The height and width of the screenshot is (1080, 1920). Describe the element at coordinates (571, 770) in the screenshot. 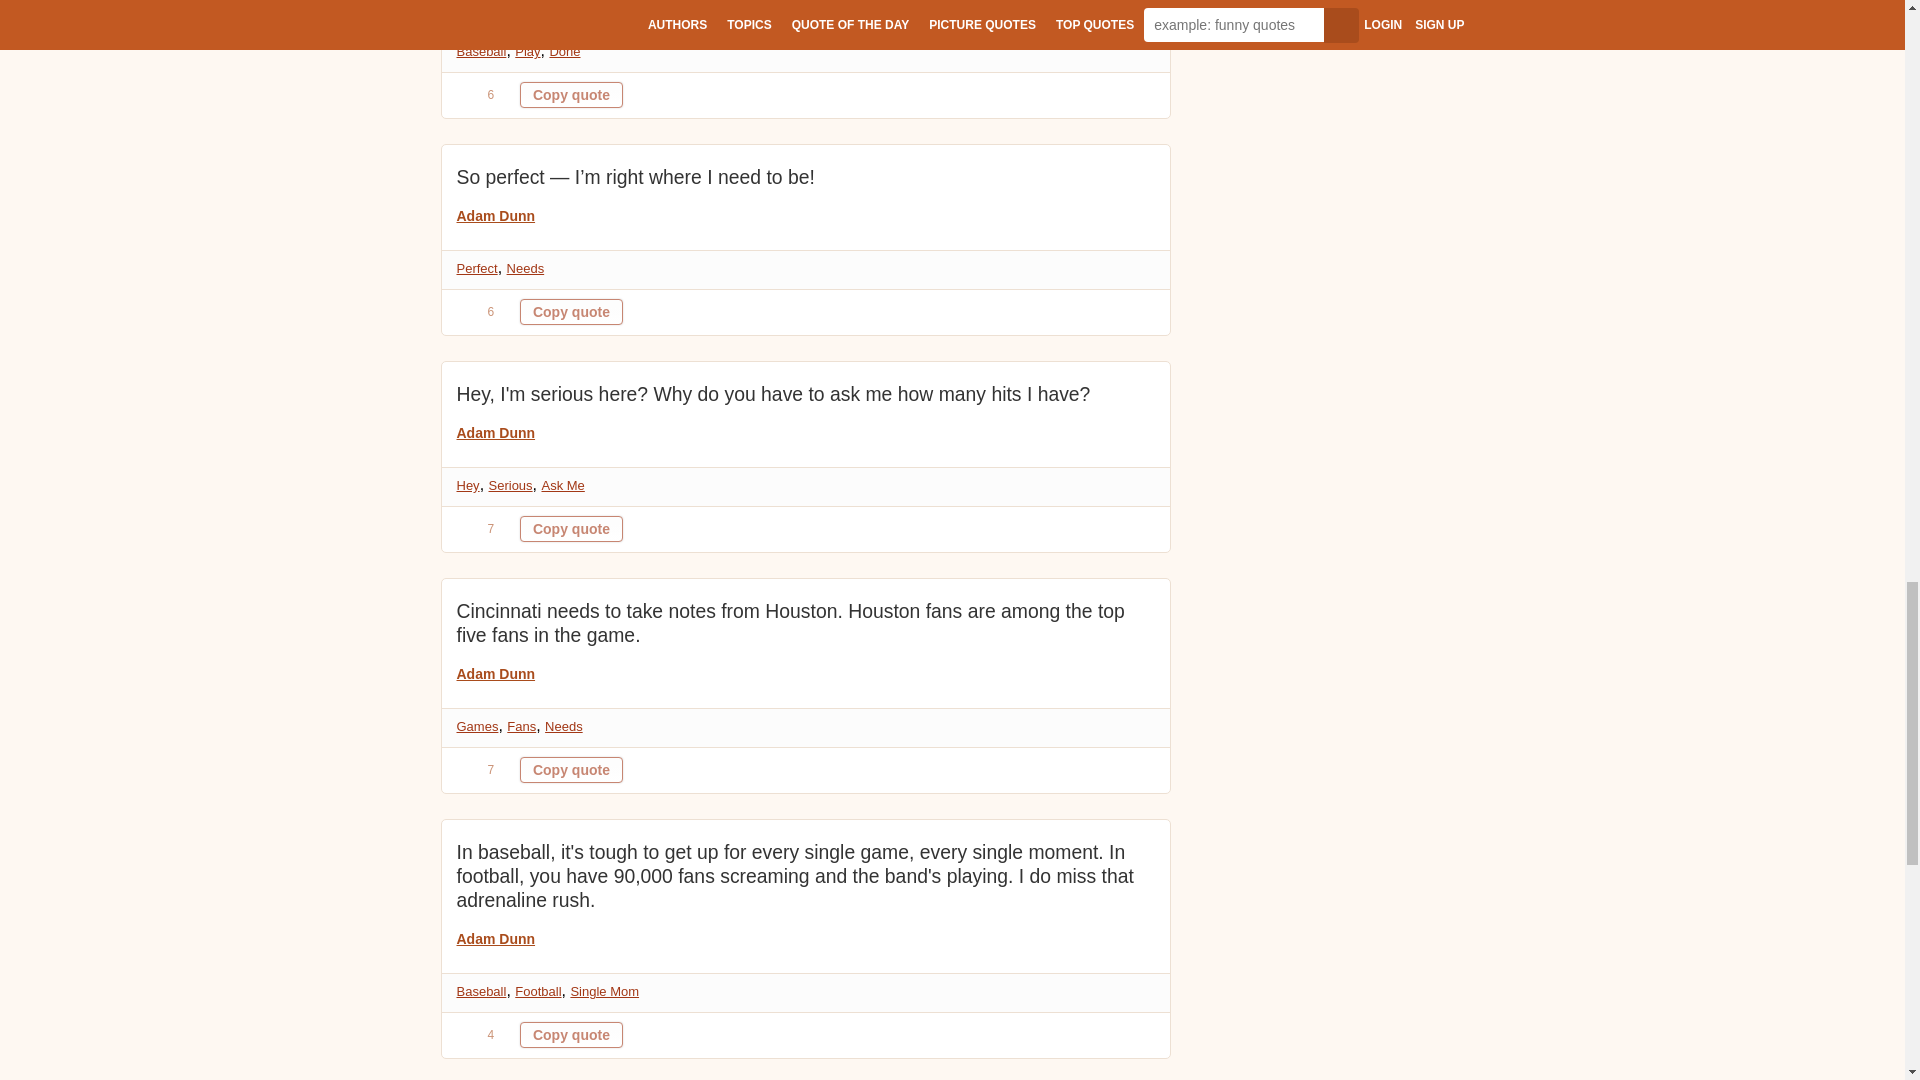

I see `Quote is copied` at that location.